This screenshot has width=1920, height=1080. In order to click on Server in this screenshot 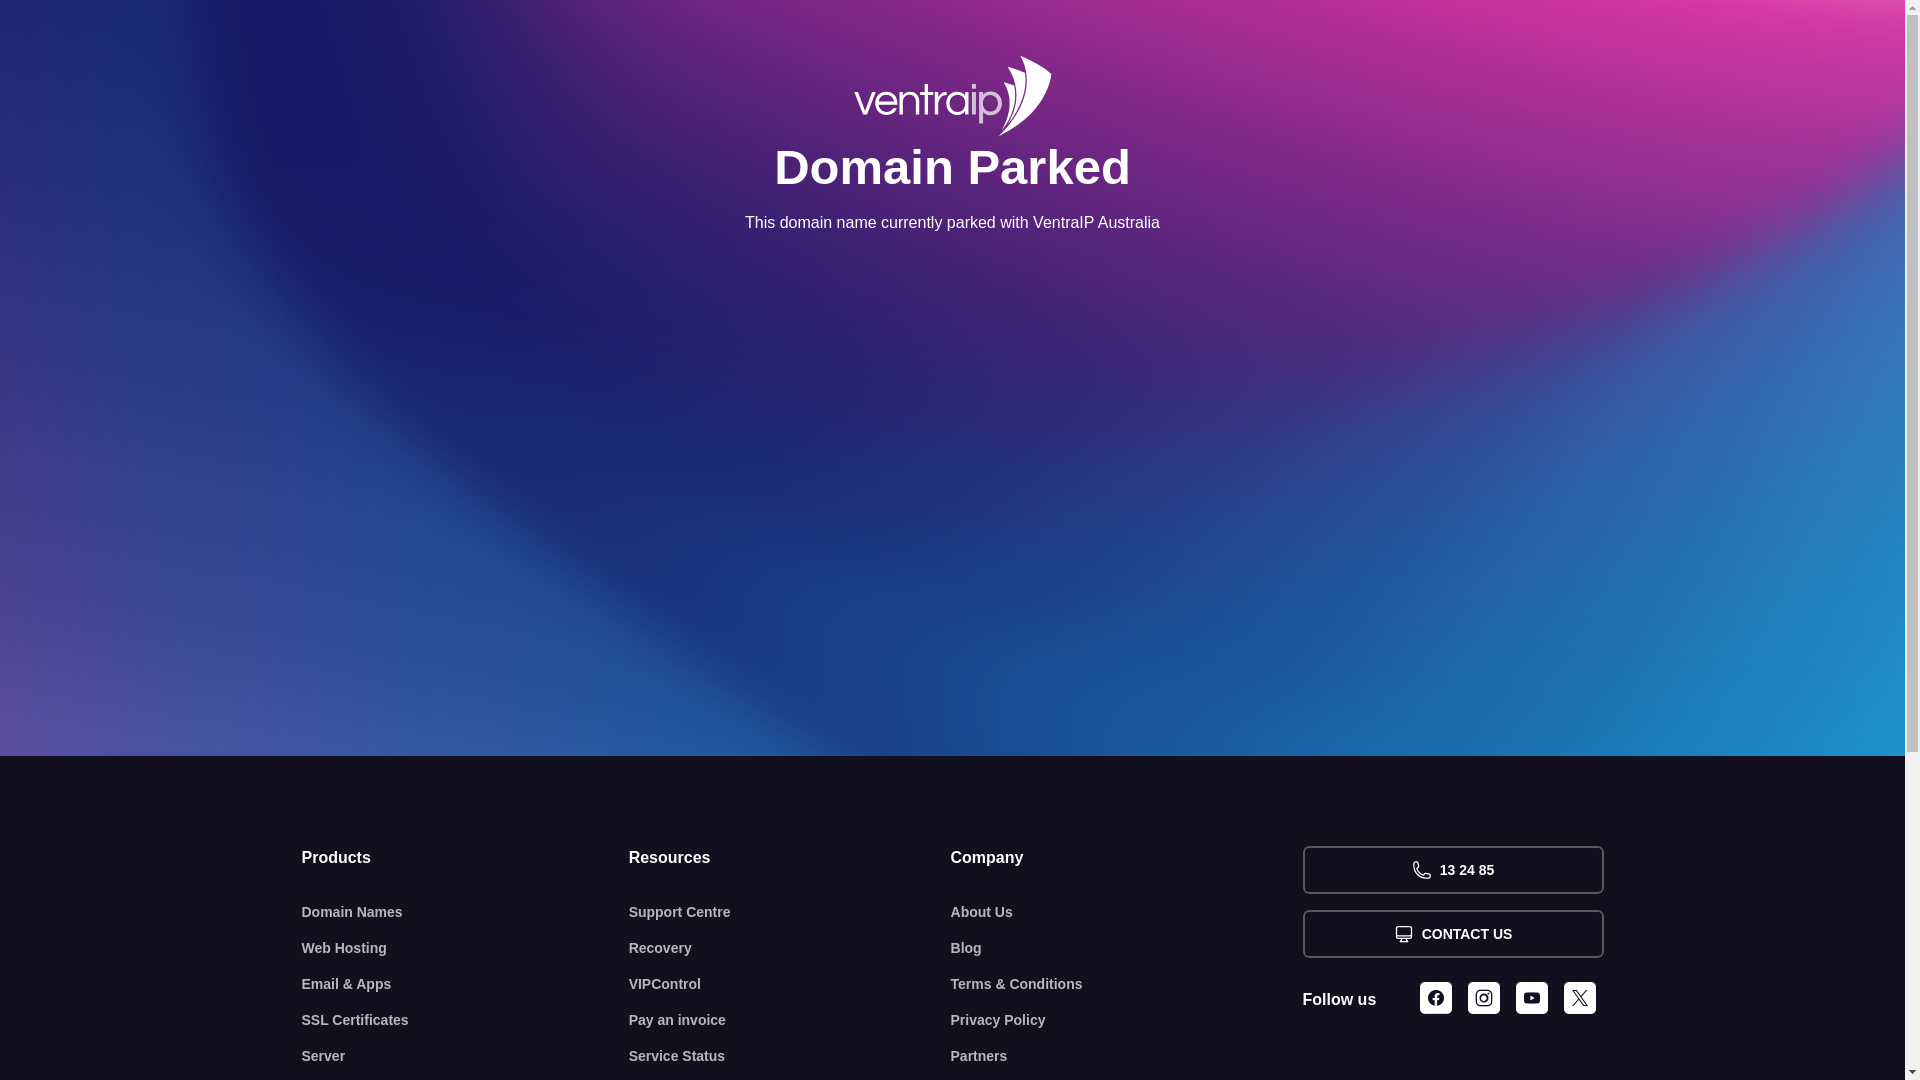, I will do `click(466, 1056)`.